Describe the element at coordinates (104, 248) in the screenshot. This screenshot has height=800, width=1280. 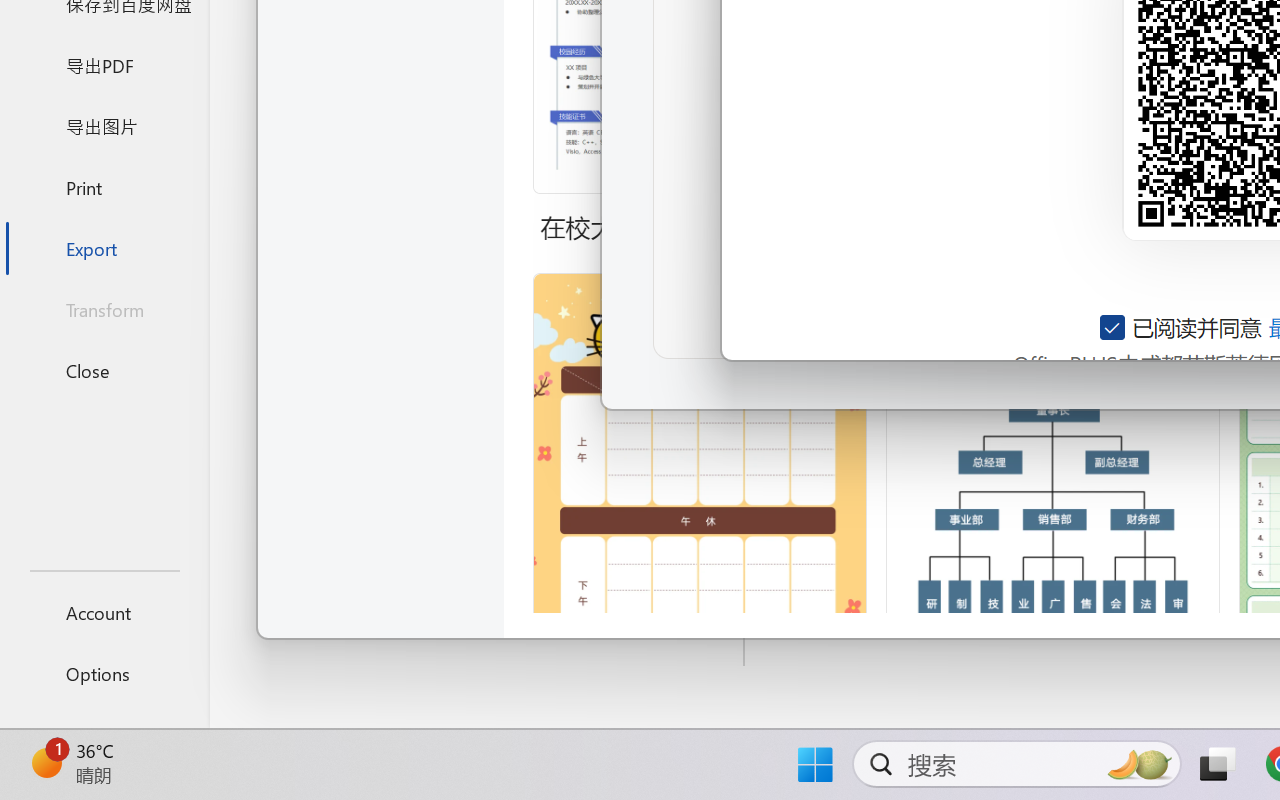
I see `Export` at that location.